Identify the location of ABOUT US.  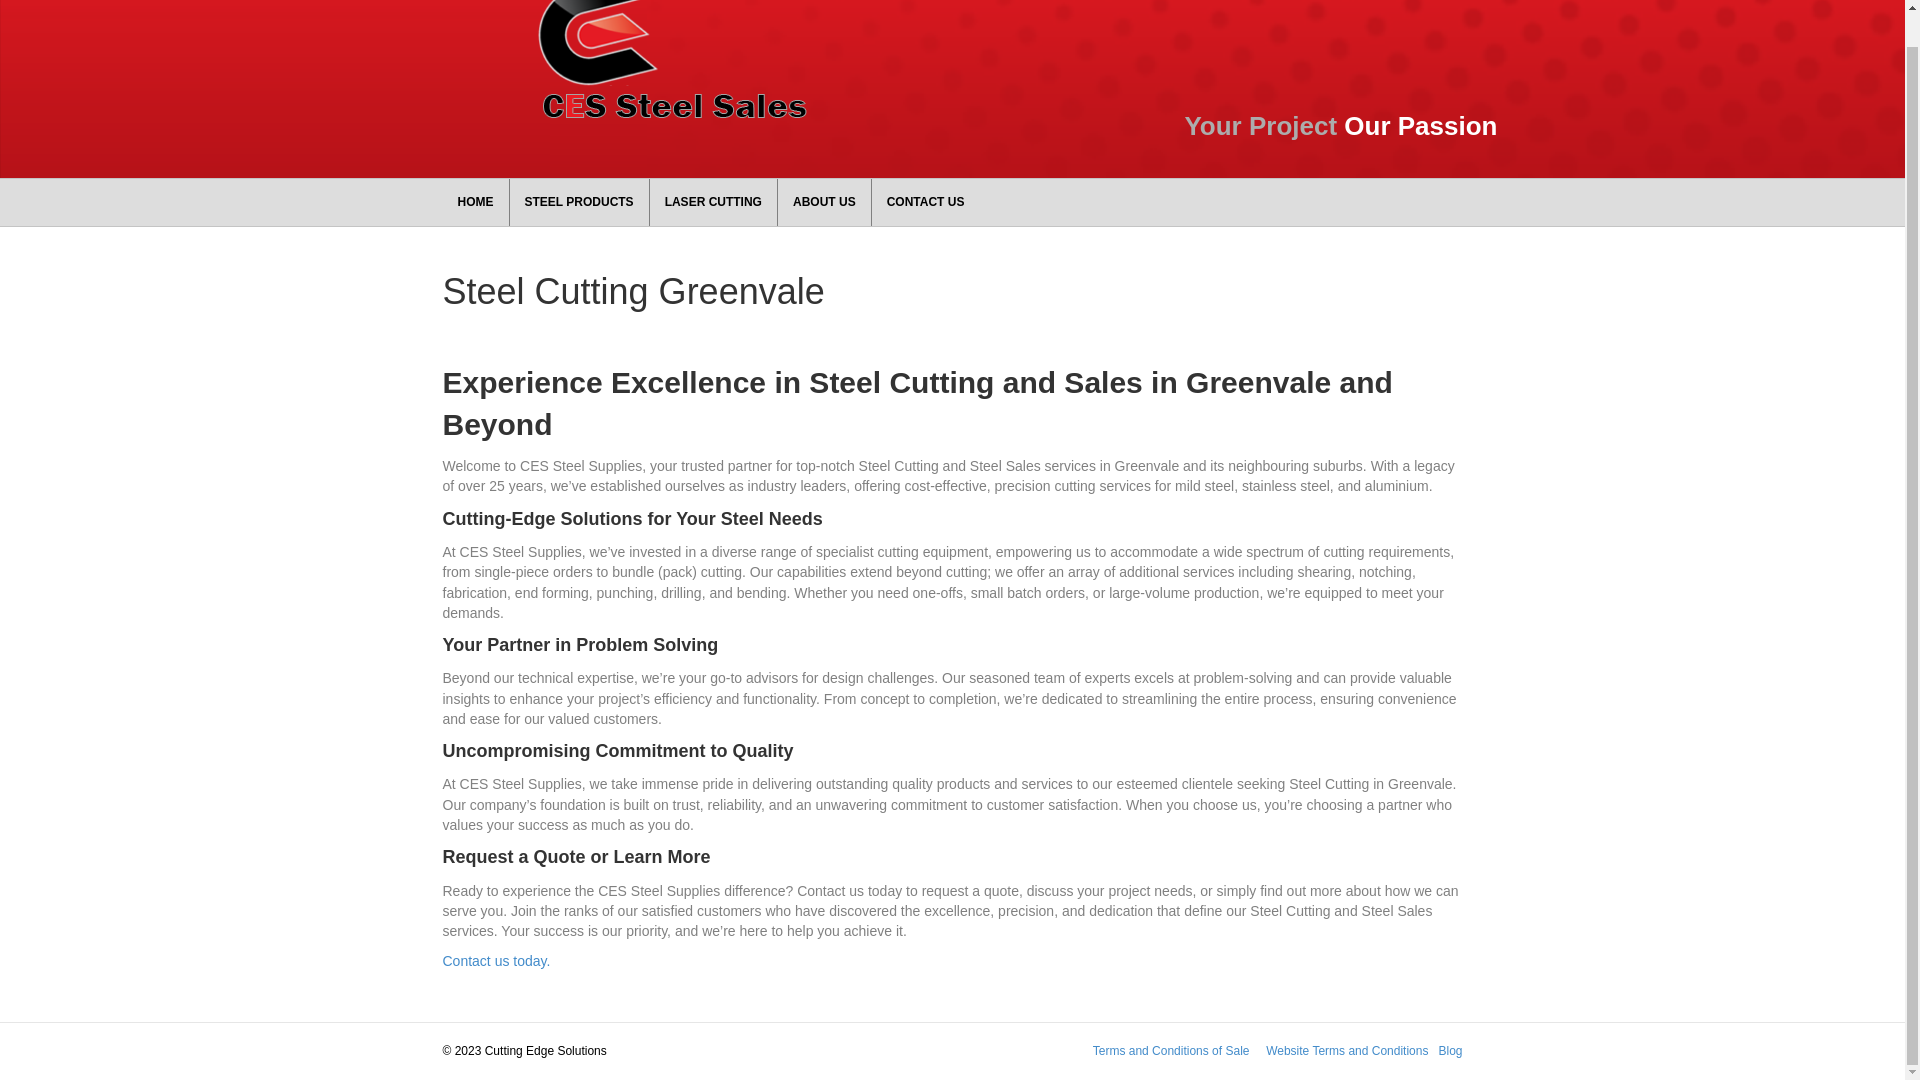
(824, 202).